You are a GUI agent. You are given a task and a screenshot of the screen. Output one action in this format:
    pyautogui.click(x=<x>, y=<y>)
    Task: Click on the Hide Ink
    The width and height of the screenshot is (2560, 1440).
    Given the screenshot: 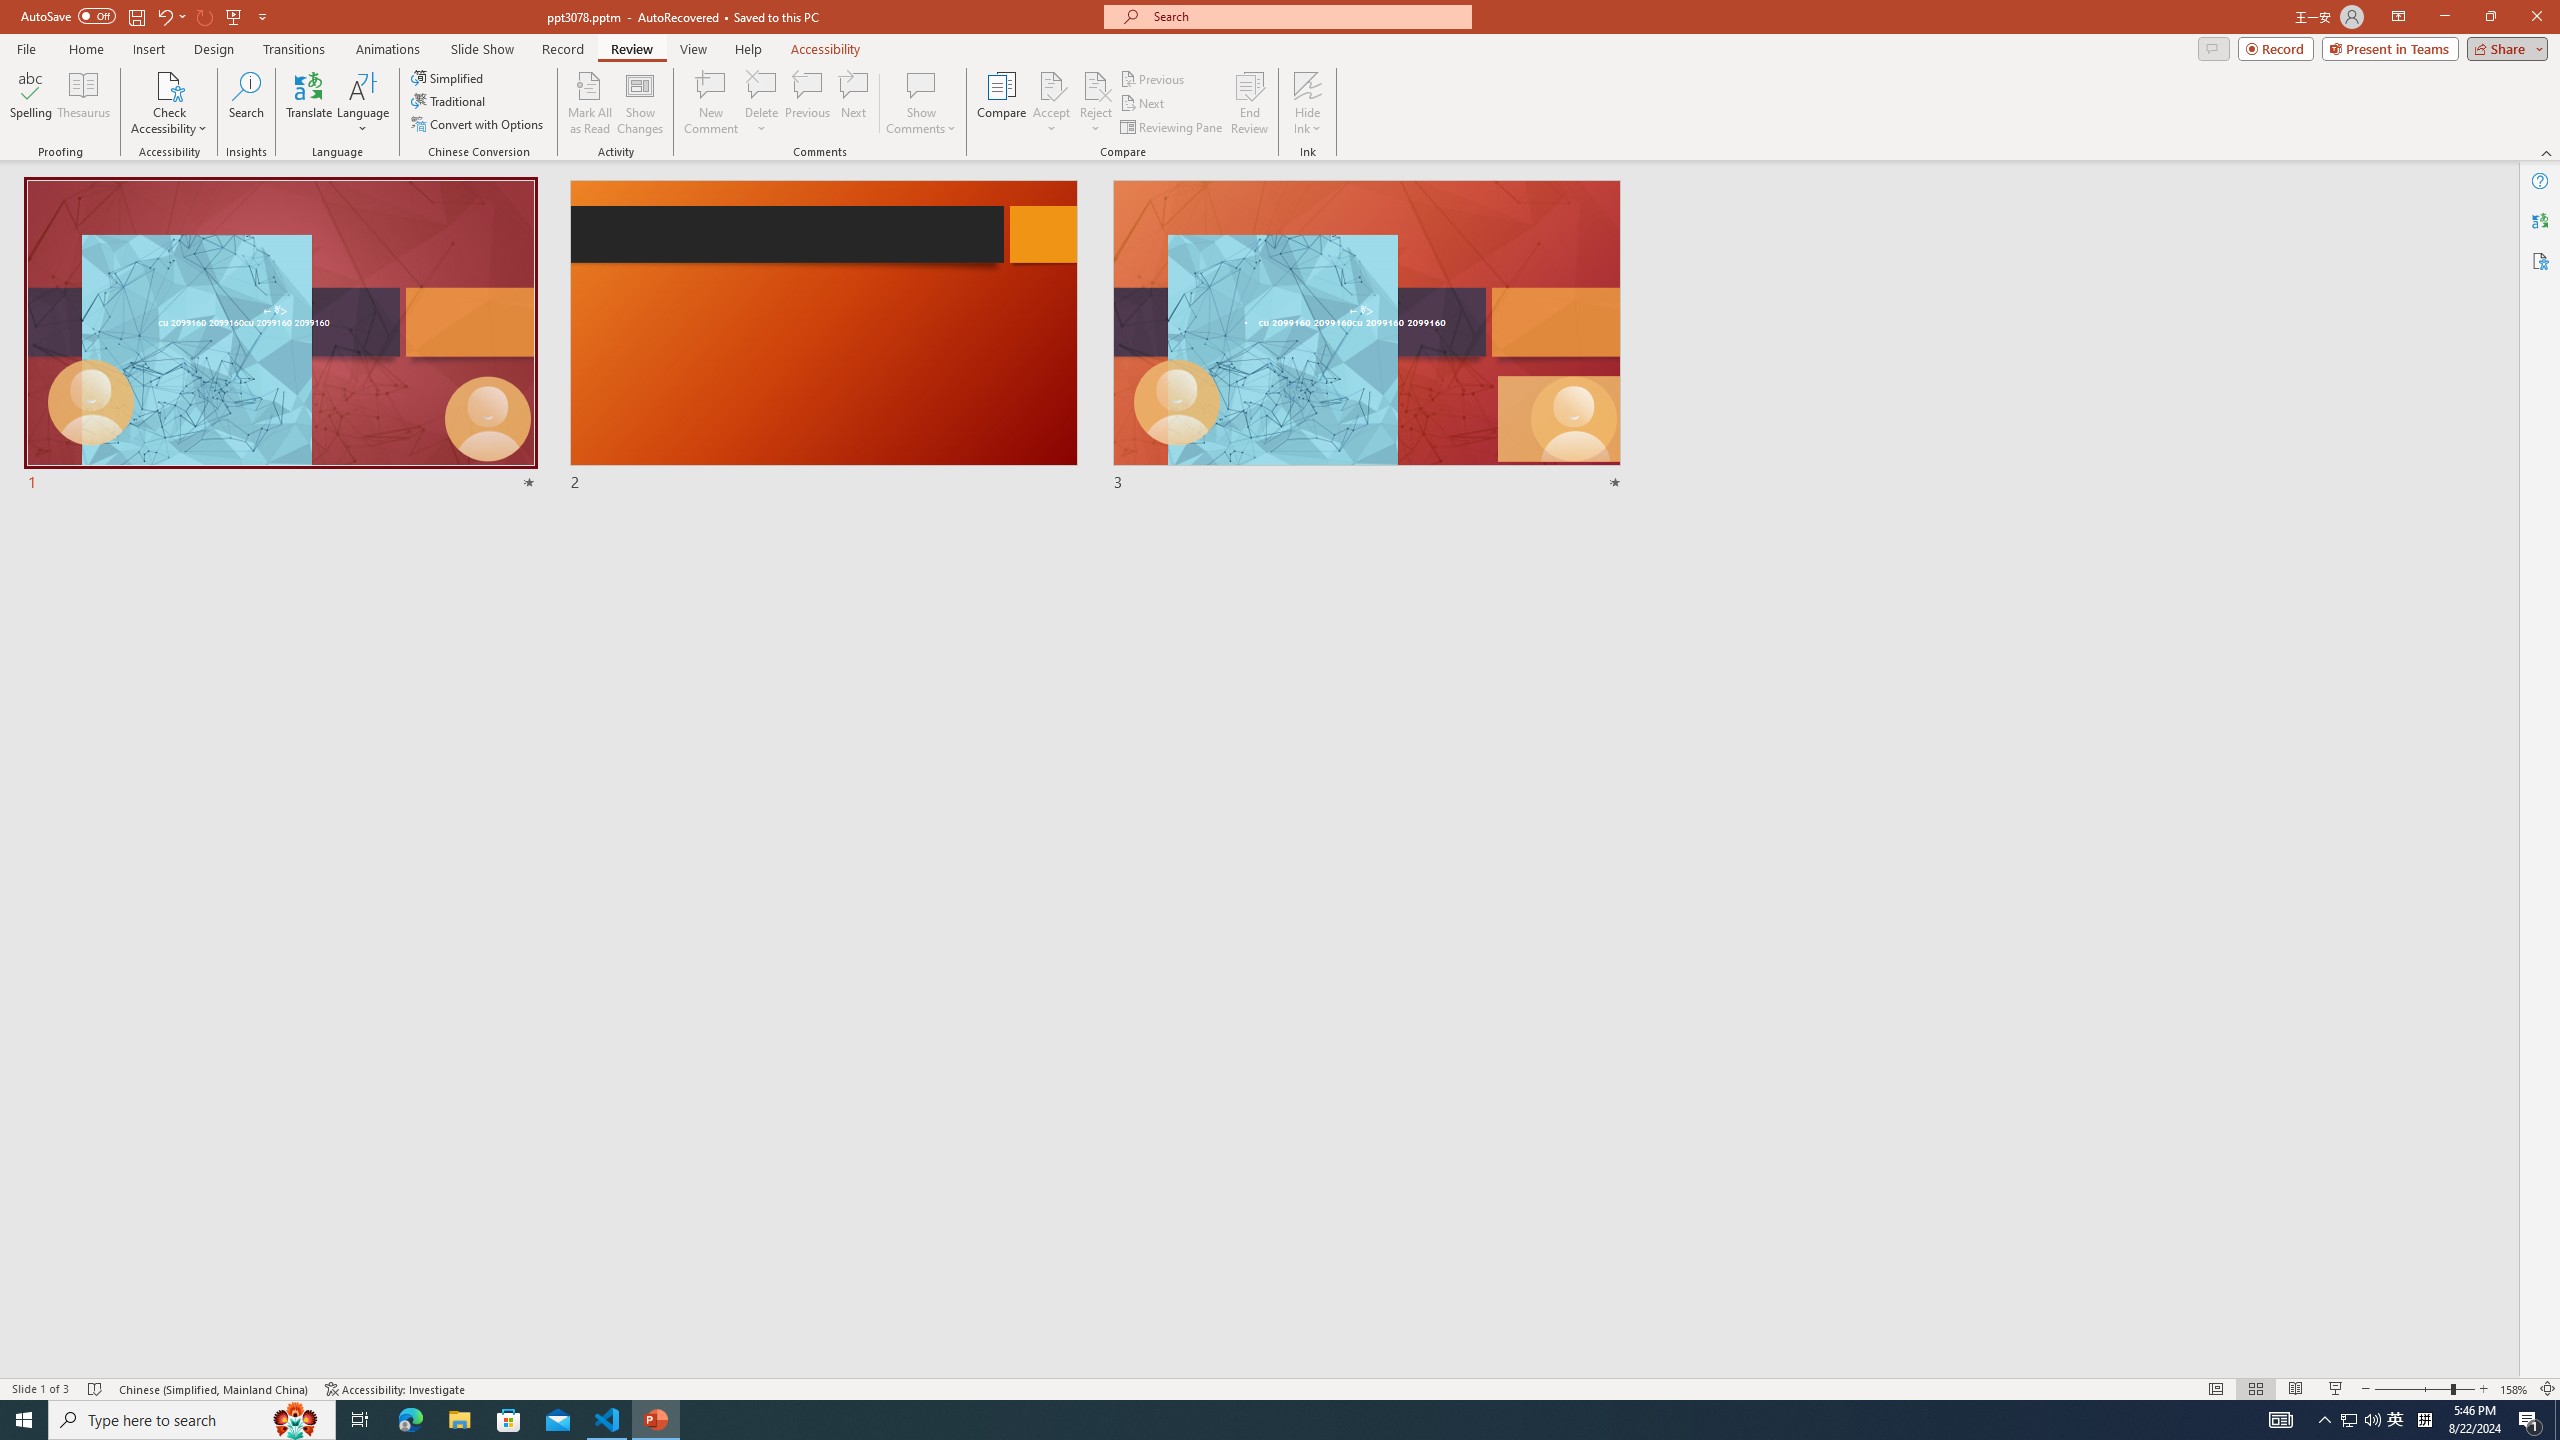 What is the action you would take?
    pyautogui.click(x=1308, y=103)
    